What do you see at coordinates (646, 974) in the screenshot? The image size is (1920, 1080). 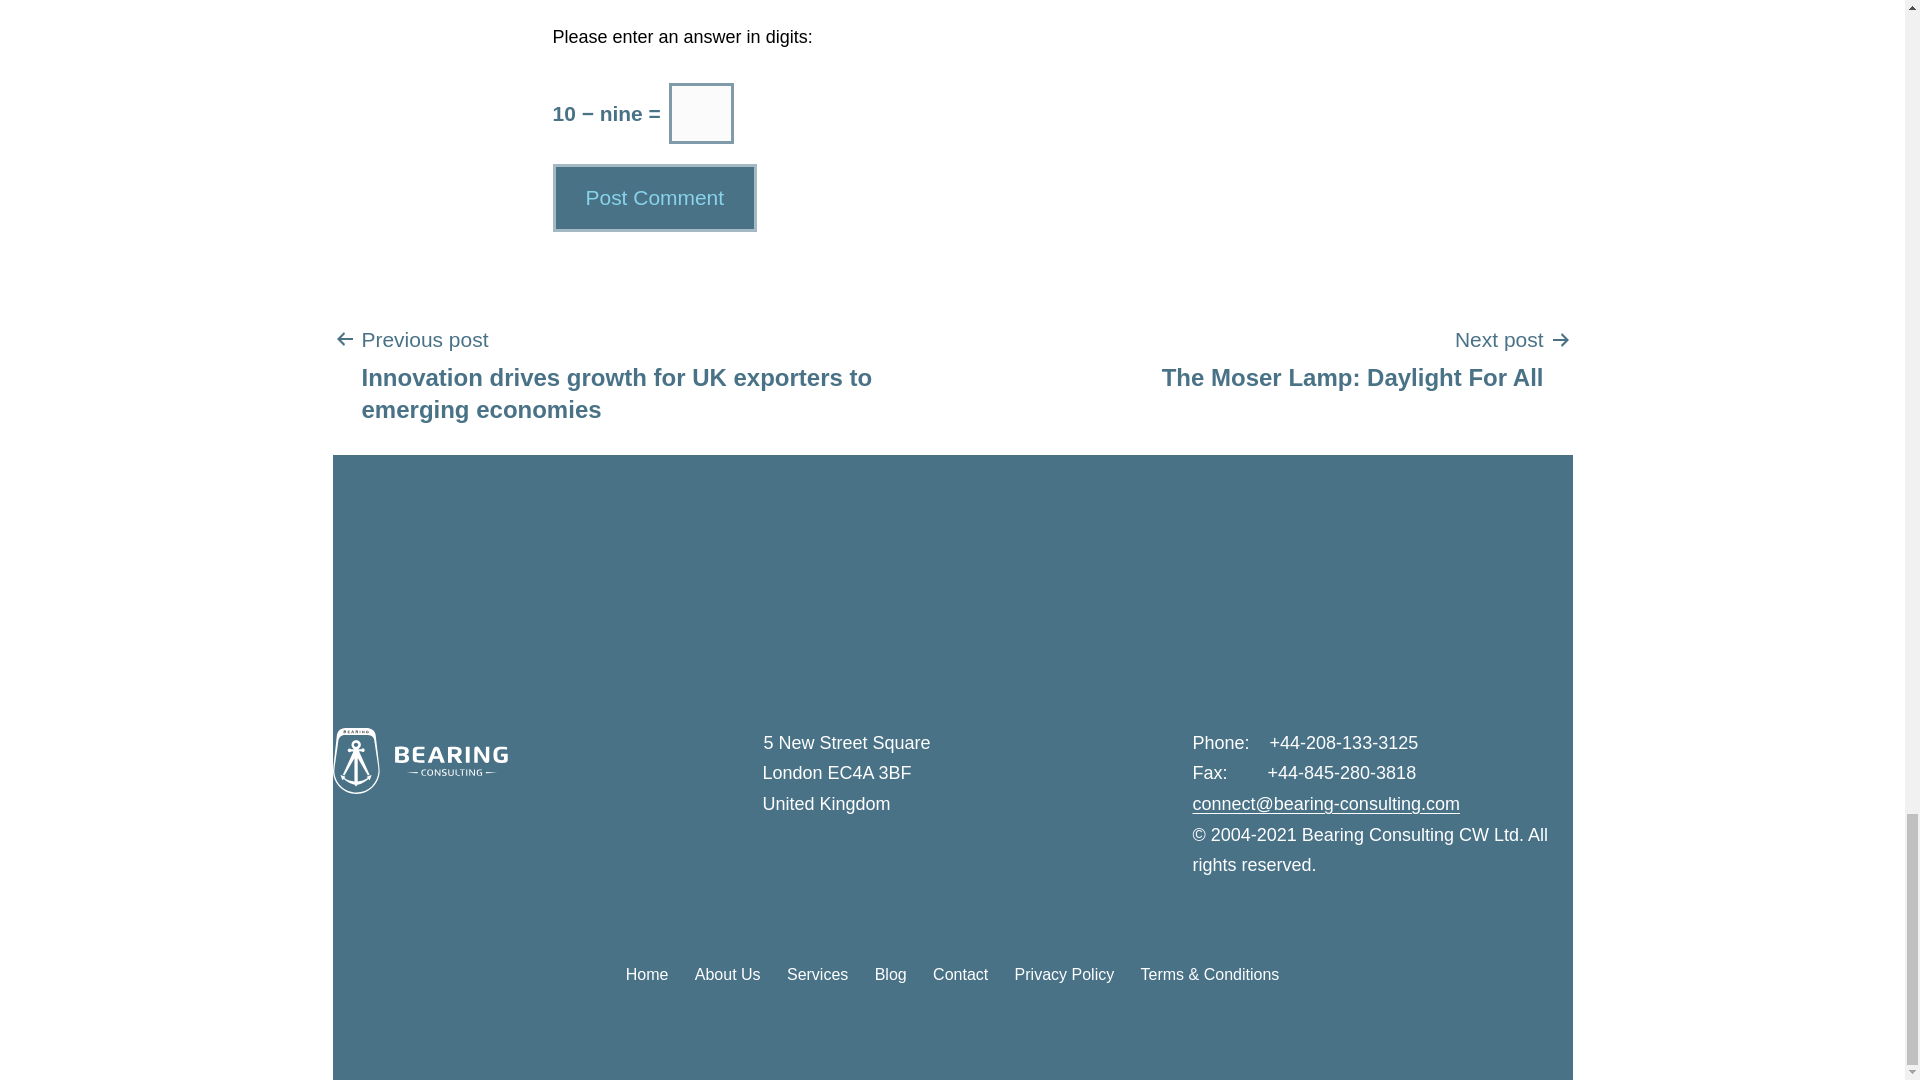 I see `Post Comment` at bounding box center [646, 974].